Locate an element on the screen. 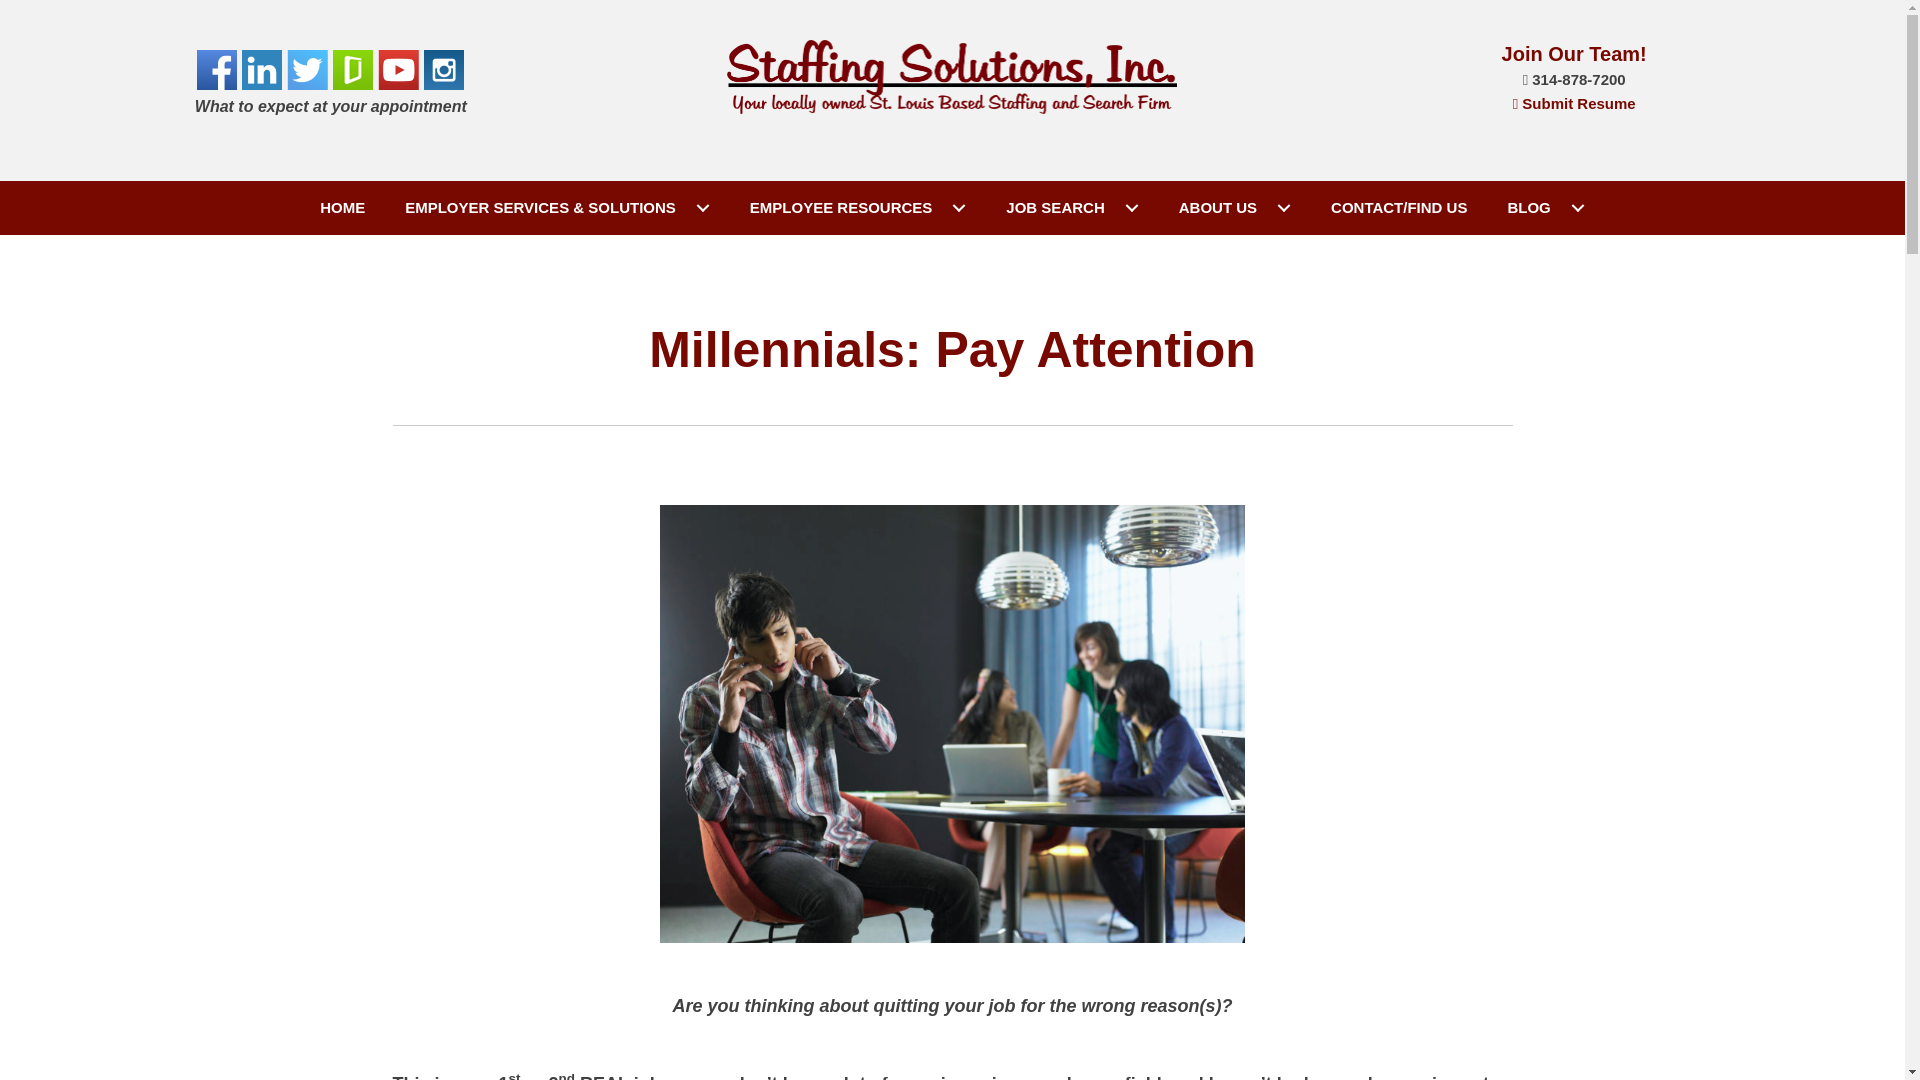 Image resolution: width=1920 pixels, height=1080 pixels. EMPLOYEE RESOURCES is located at coordinates (858, 208).